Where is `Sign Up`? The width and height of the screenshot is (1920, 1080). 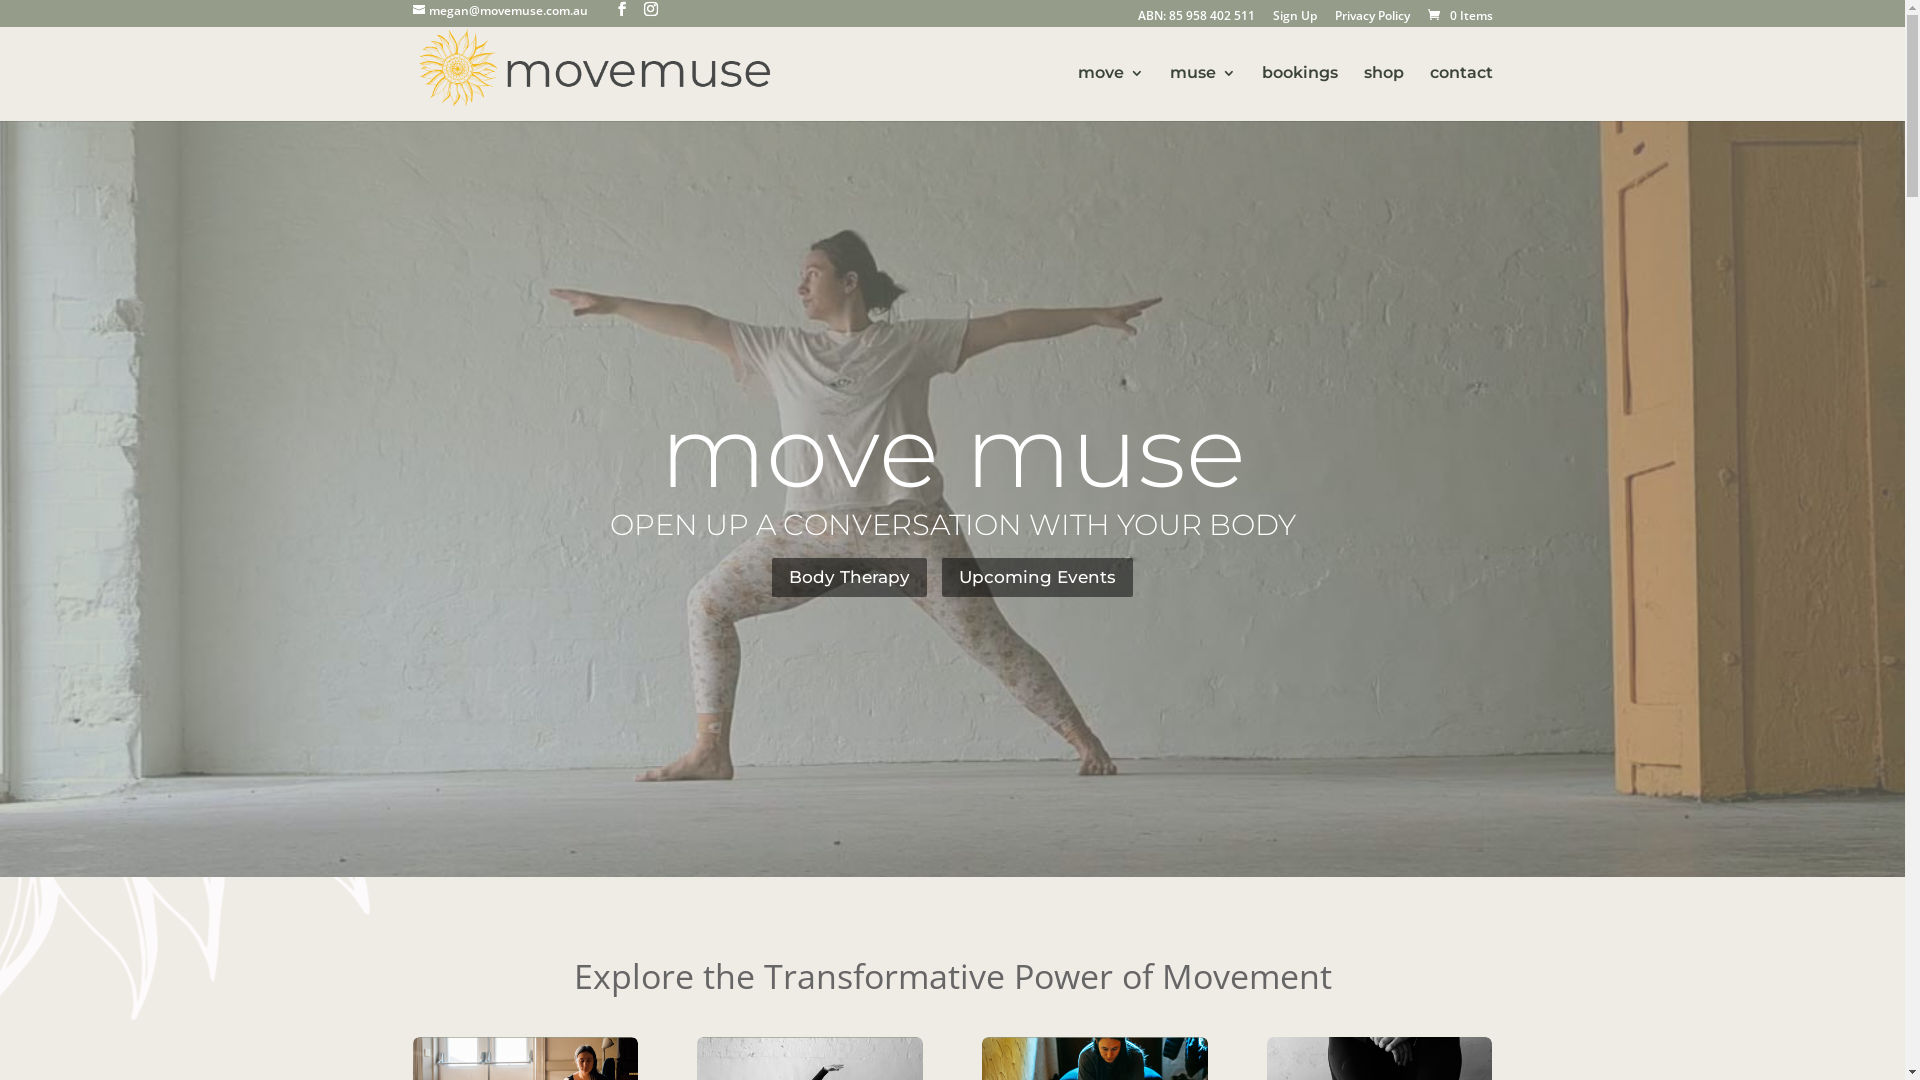 Sign Up is located at coordinates (1294, 16).